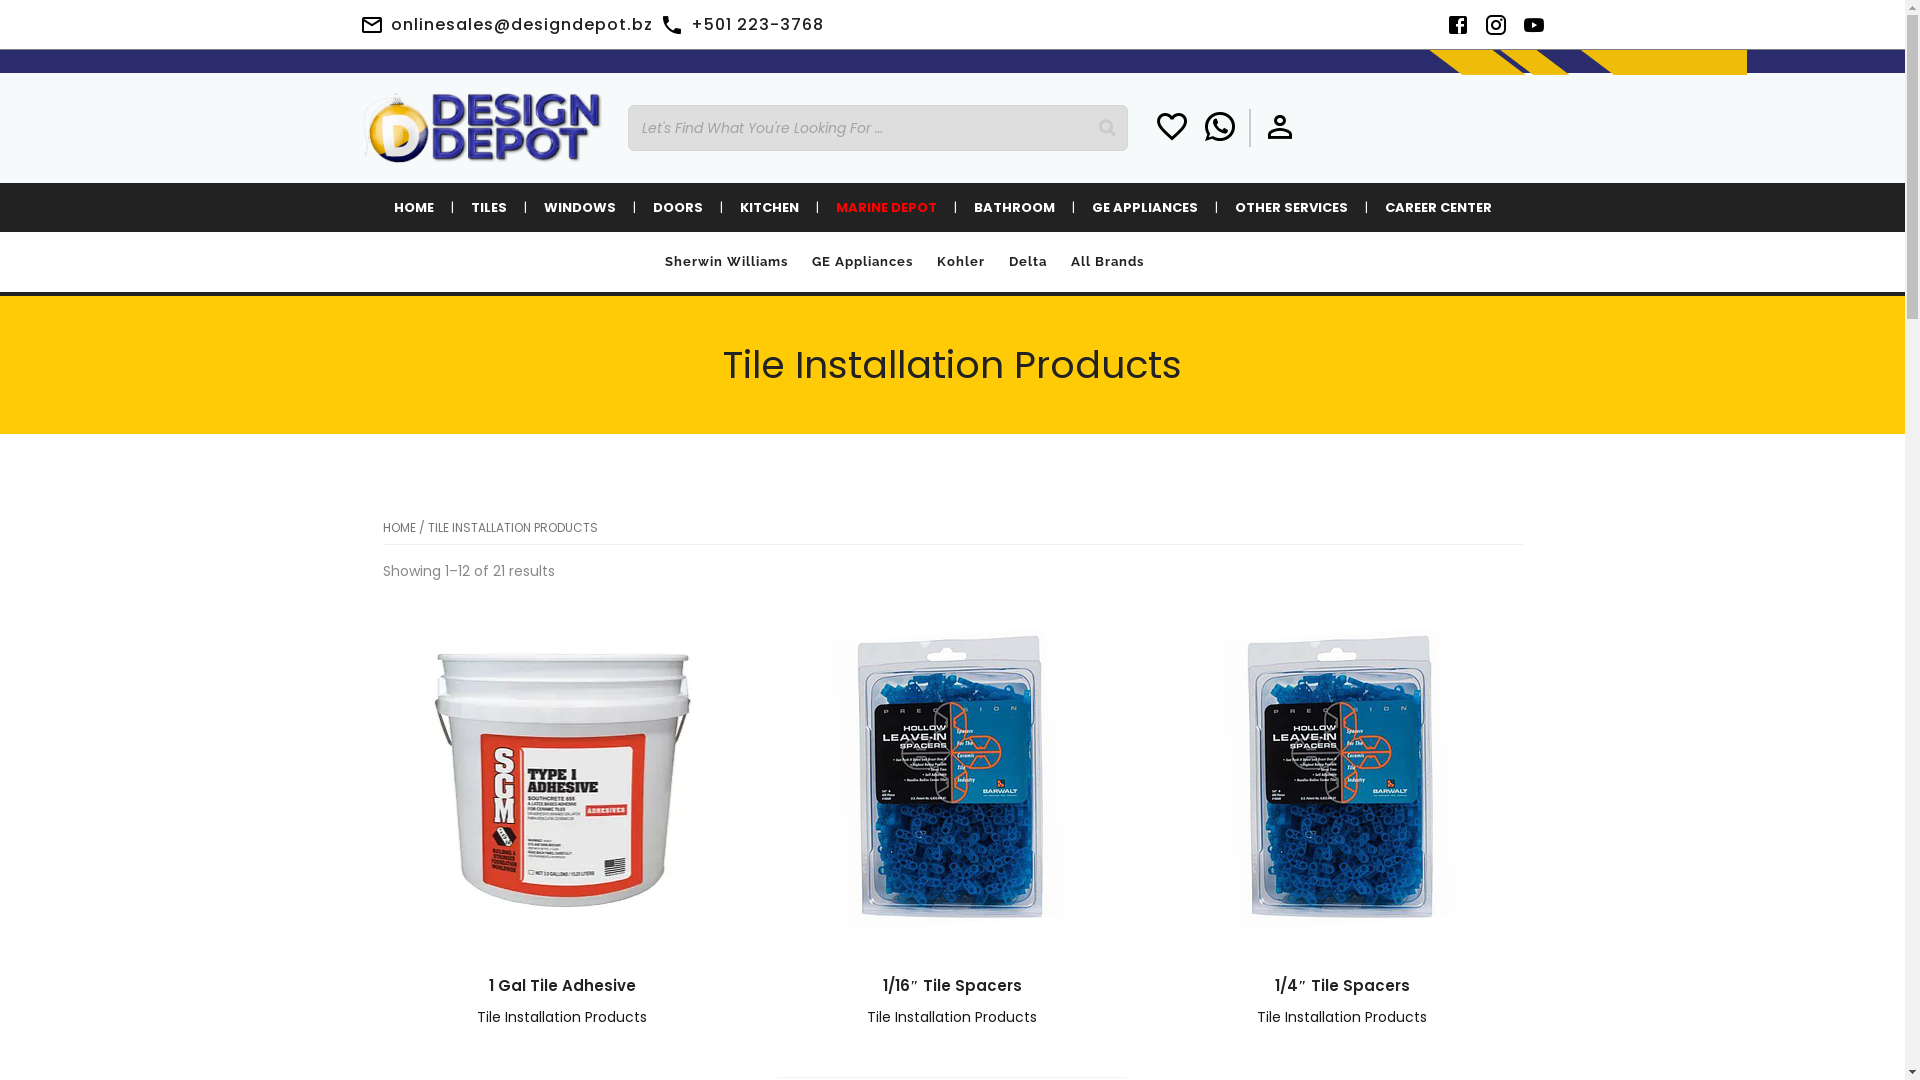  What do you see at coordinates (413, 208) in the screenshot?
I see `HOME` at bounding box center [413, 208].